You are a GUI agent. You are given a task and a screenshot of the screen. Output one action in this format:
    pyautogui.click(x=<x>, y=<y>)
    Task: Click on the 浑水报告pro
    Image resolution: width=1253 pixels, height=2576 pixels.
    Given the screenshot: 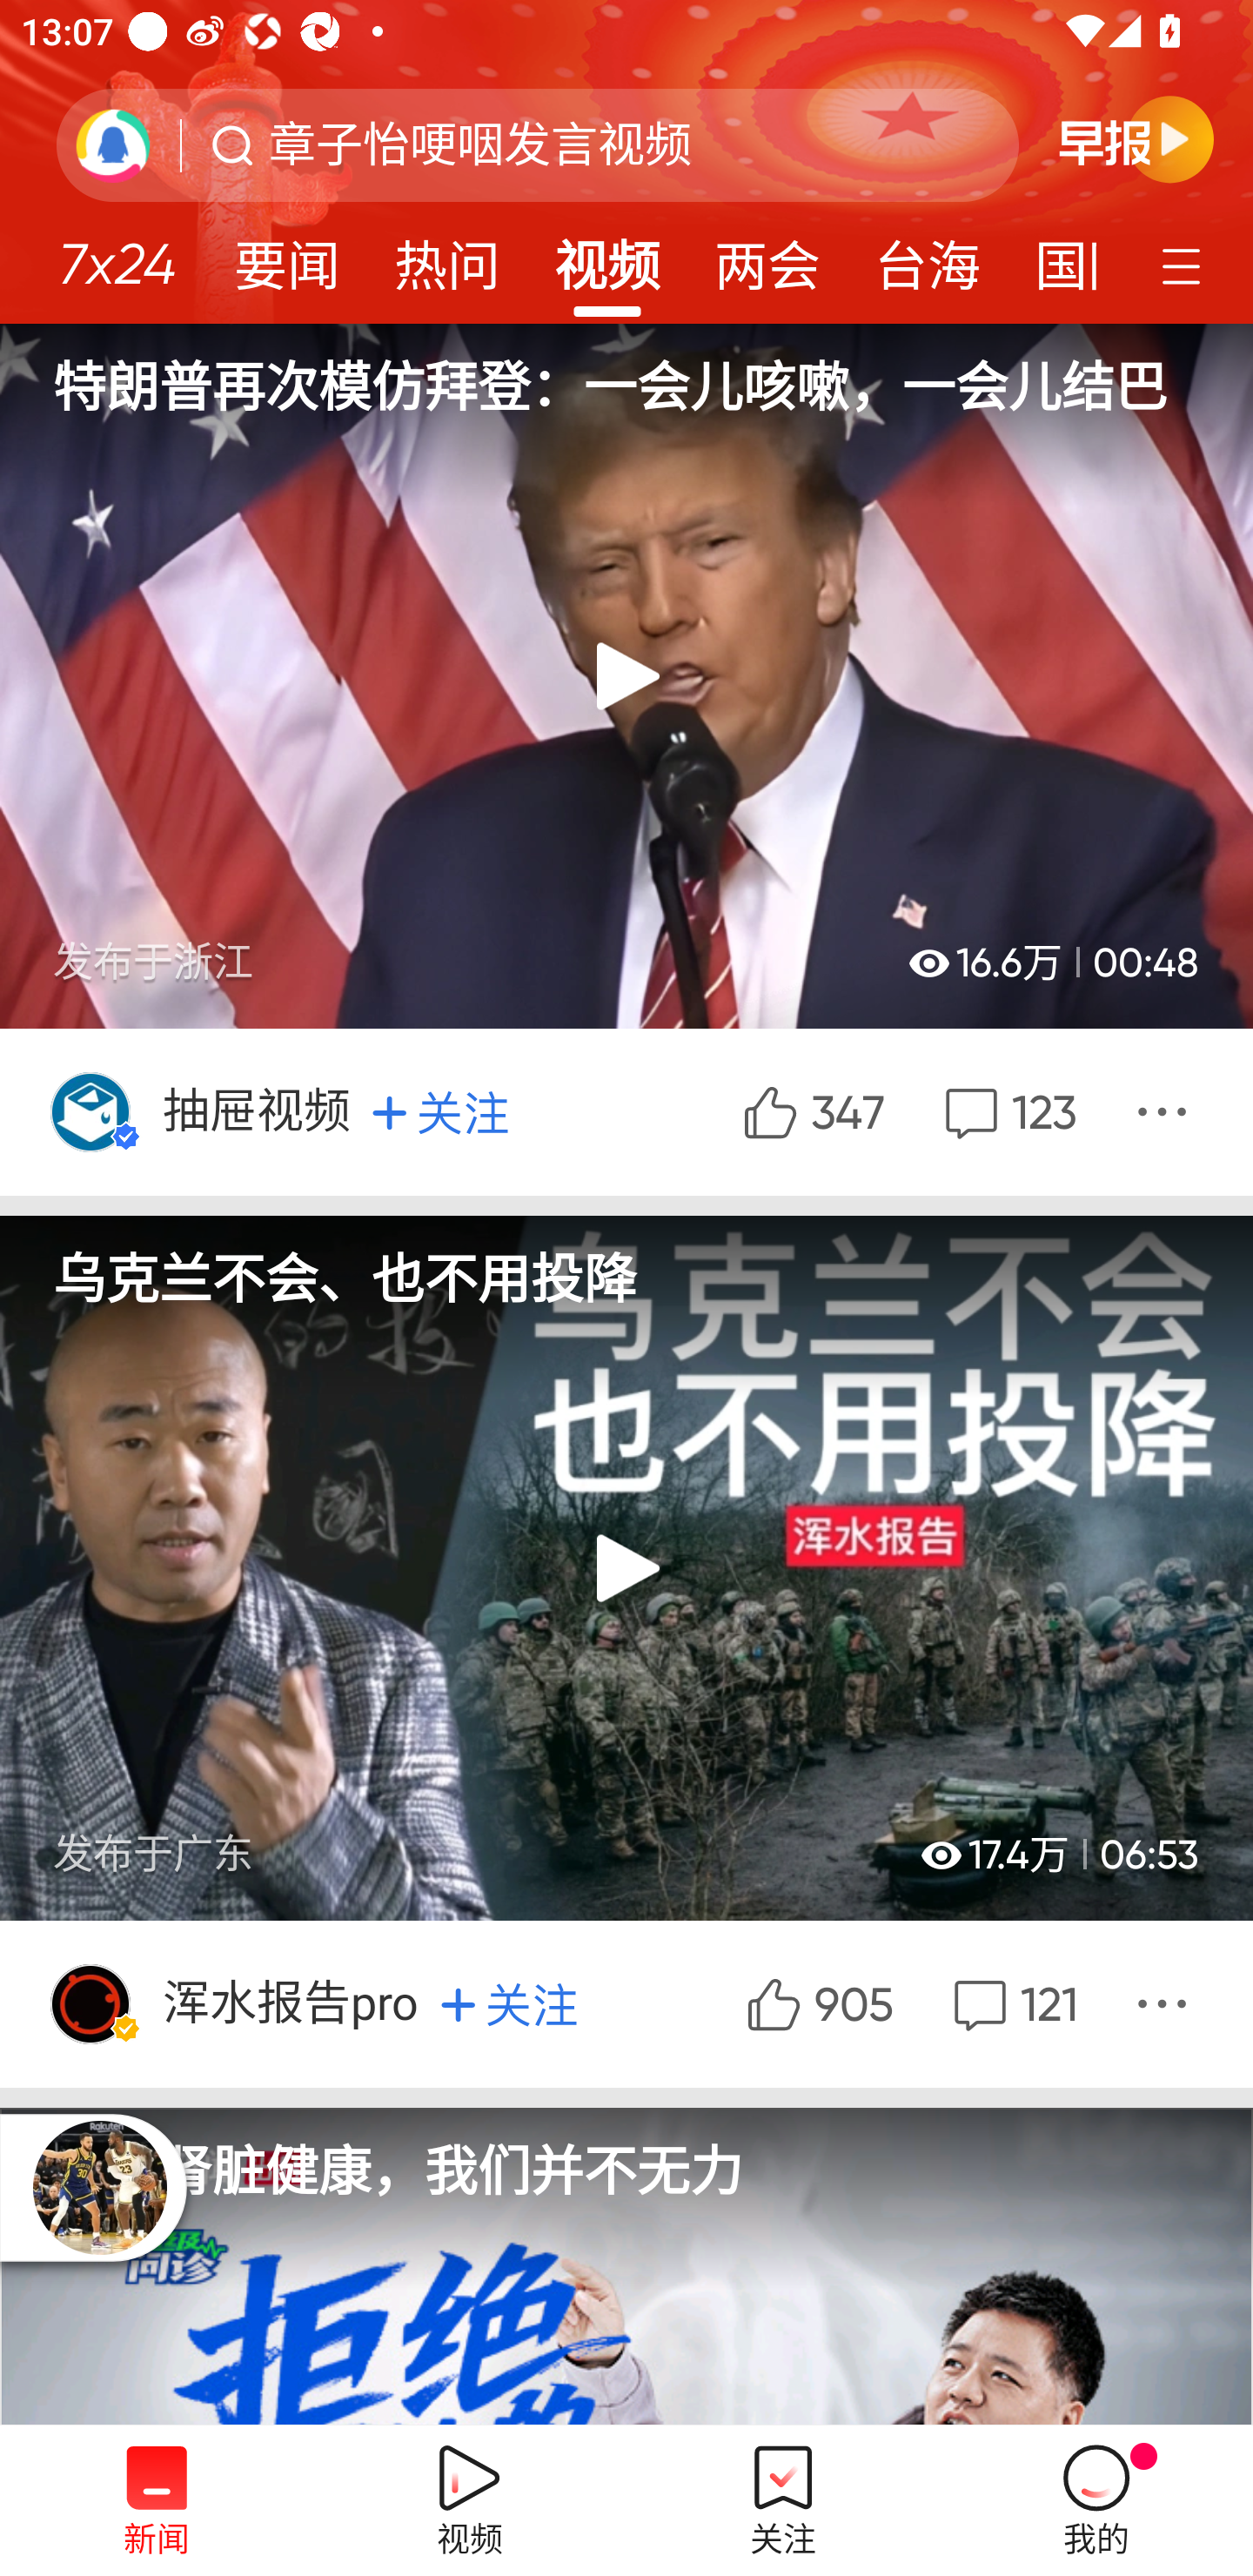 What is the action you would take?
    pyautogui.click(x=293, y=2003)
    